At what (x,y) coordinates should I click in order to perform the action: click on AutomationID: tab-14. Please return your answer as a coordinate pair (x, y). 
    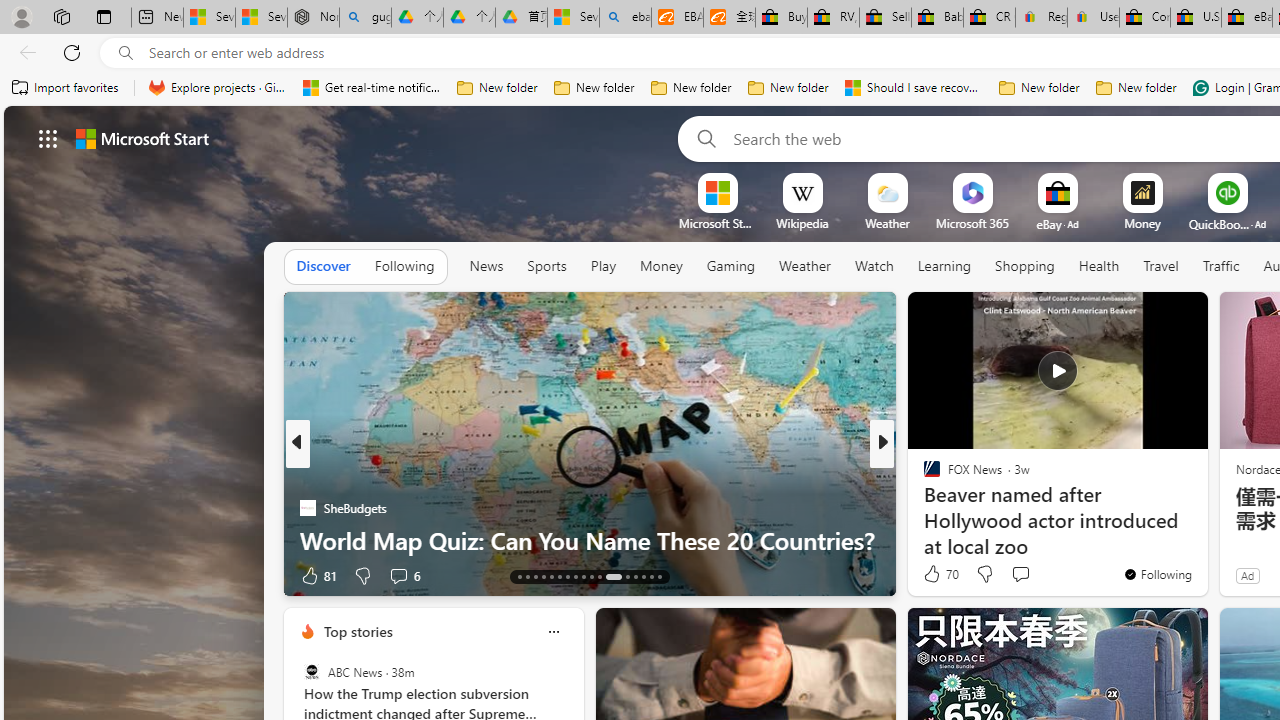
    Looking at the image, I should click on (528, 576).